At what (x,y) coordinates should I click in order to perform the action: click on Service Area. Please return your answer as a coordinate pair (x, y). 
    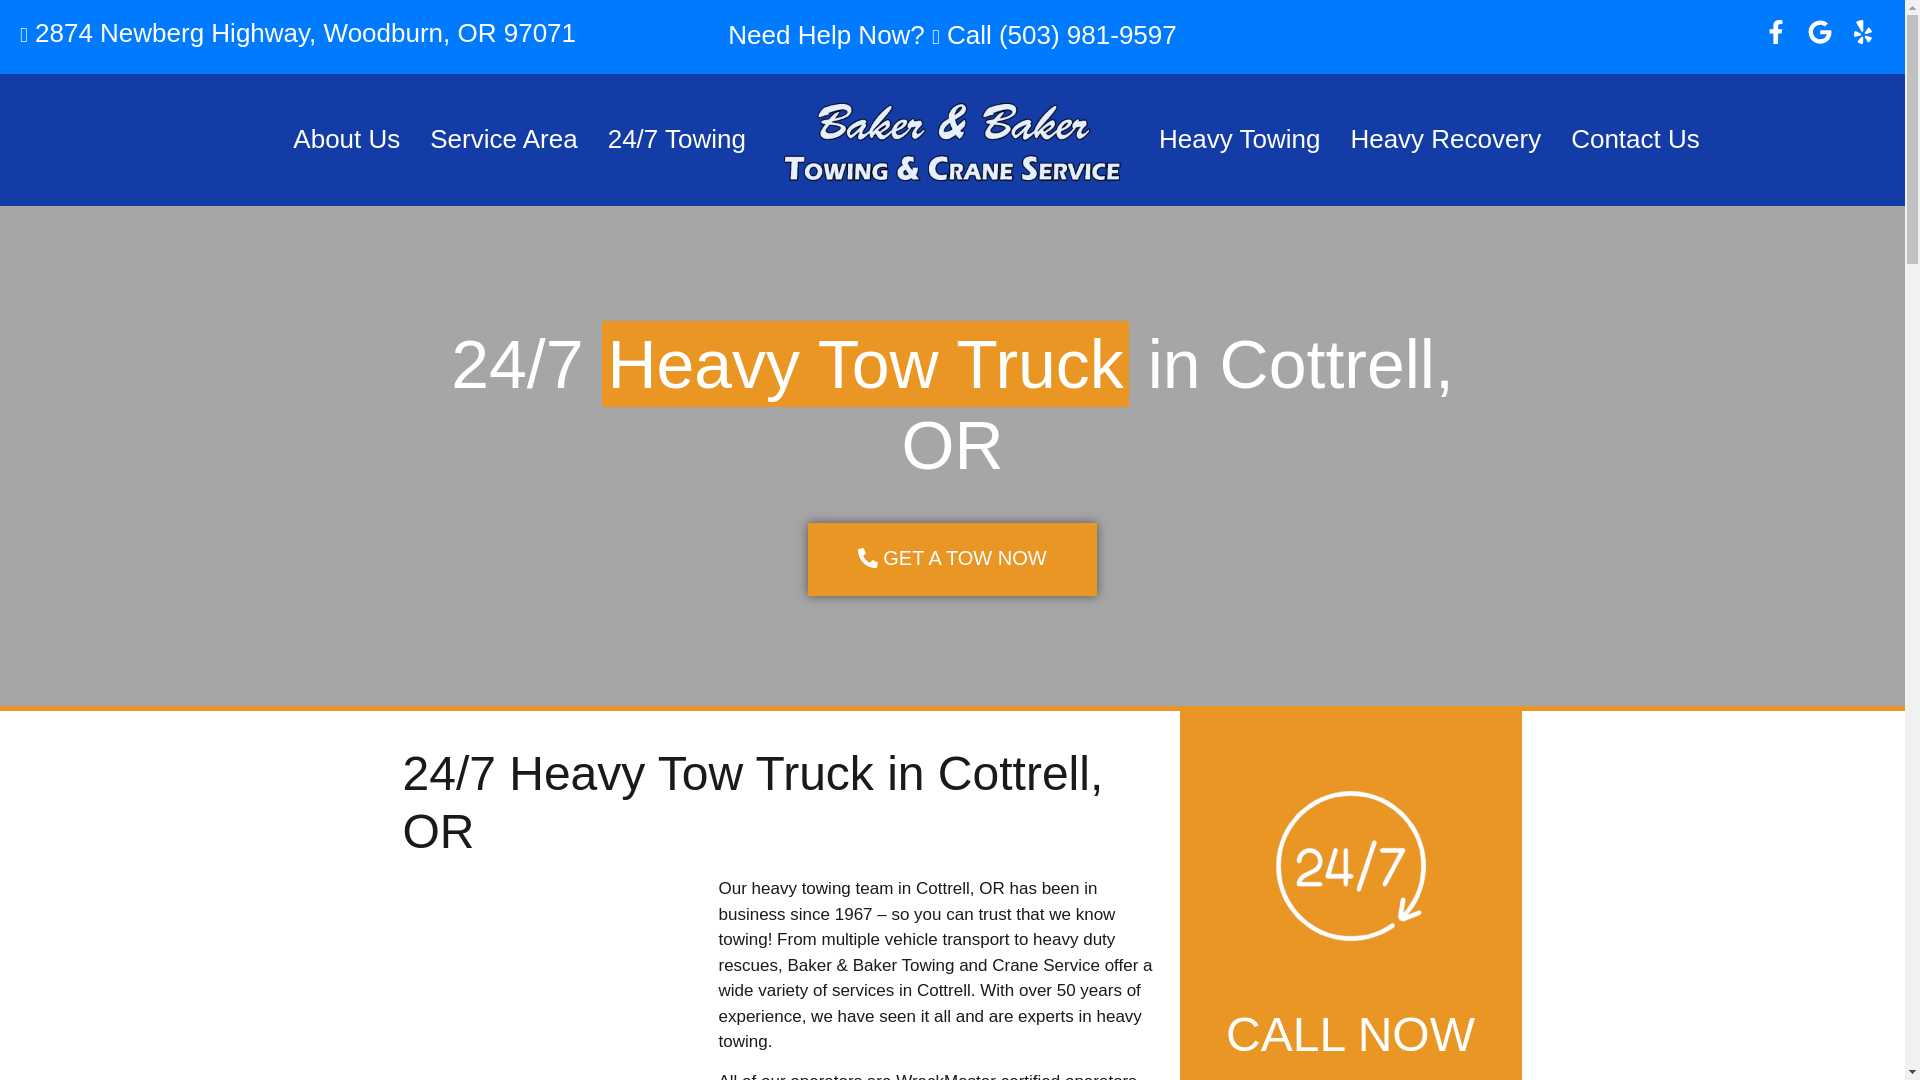
    Looking at the image, I should click on (502, 140).